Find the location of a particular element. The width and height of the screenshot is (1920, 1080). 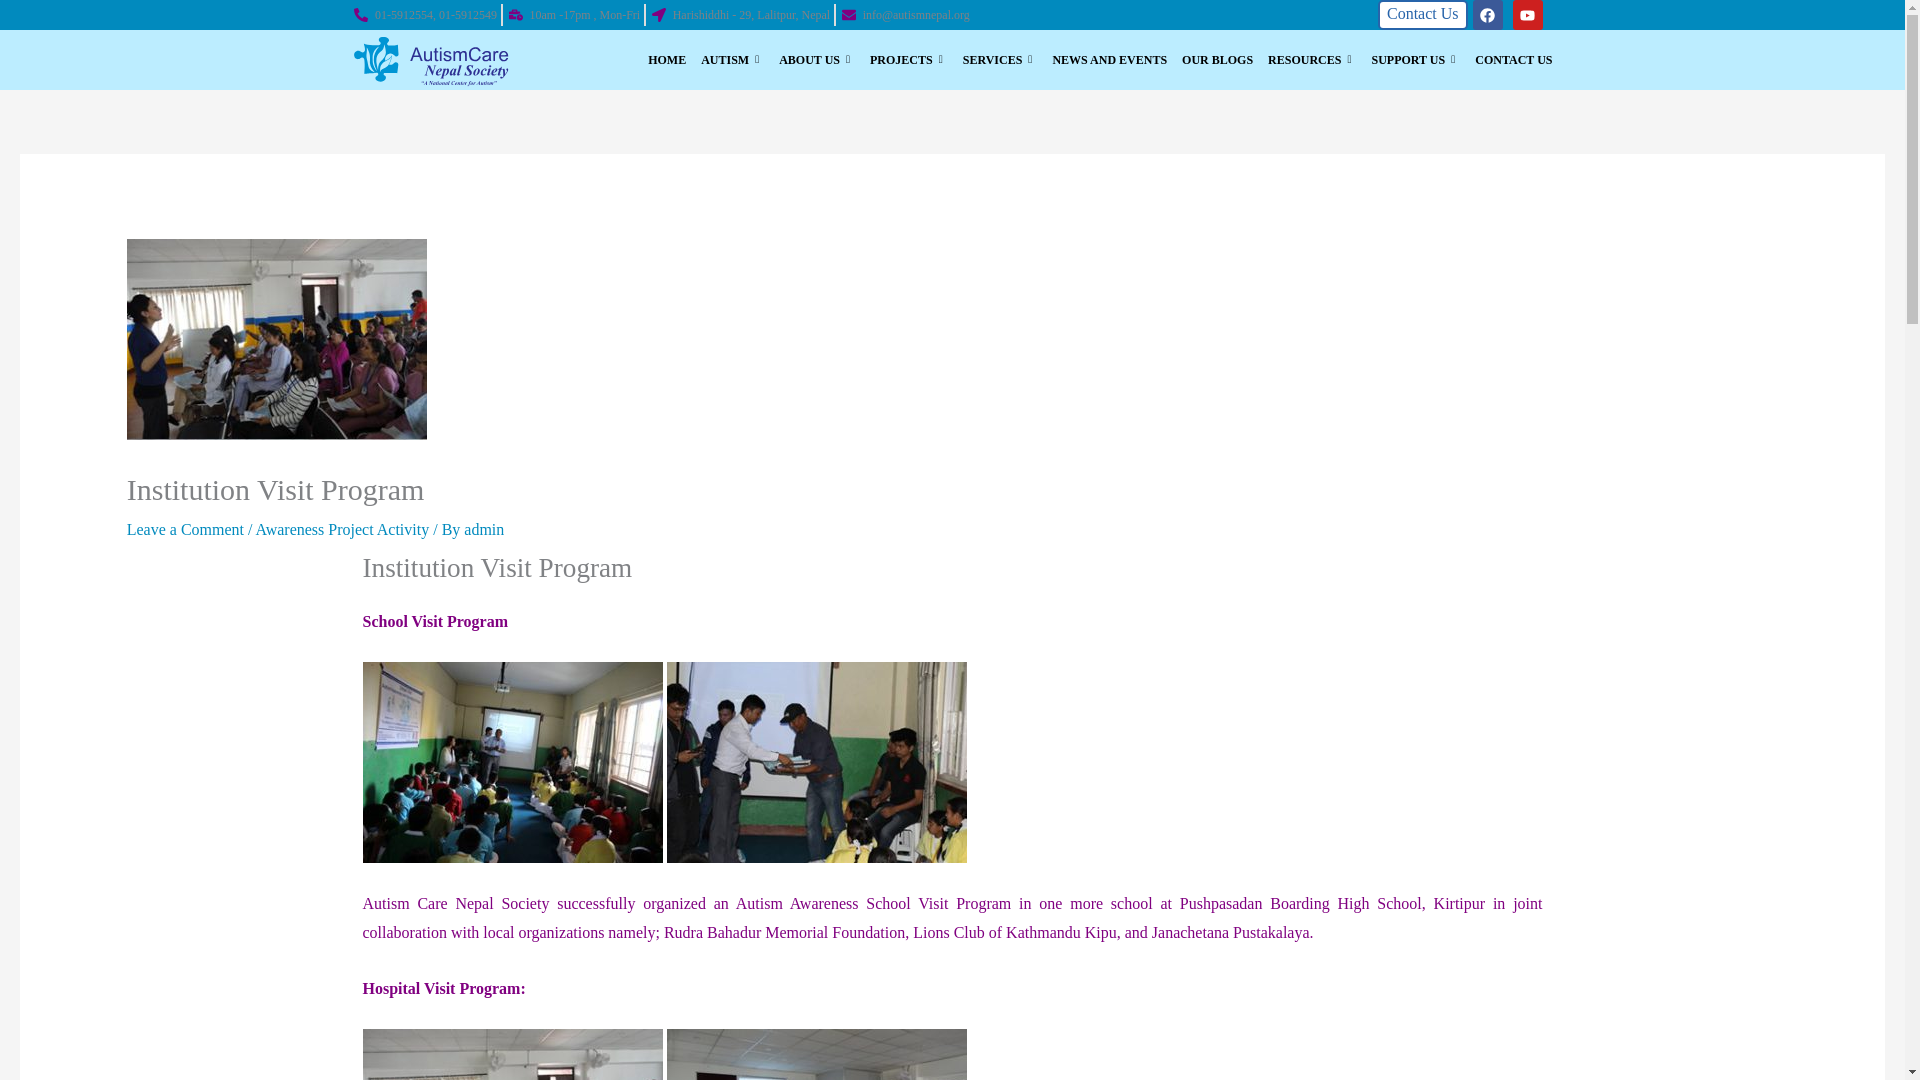

OUR BLOGS is located at coordinates (1210, 60).